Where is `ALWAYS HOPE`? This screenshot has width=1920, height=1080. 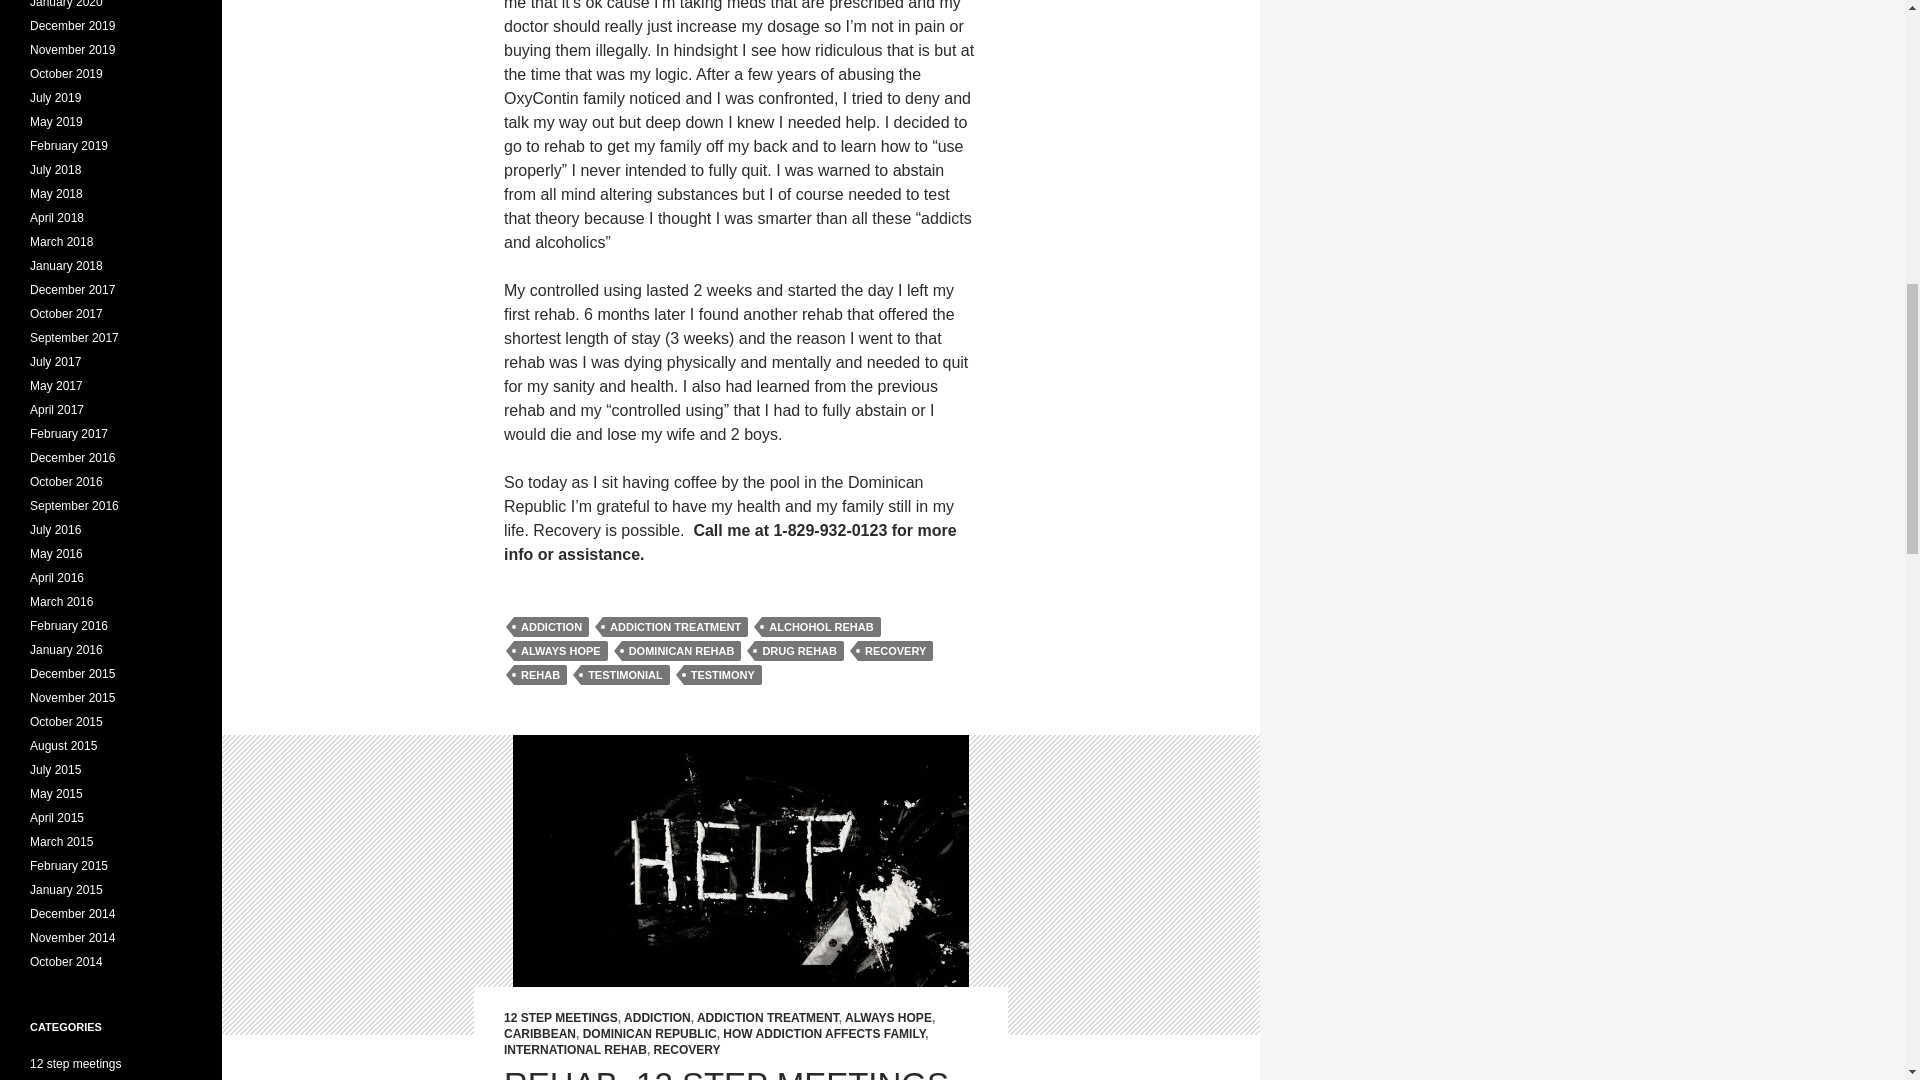
ALWAYS HOPE is located at coordinates (888, 1017).